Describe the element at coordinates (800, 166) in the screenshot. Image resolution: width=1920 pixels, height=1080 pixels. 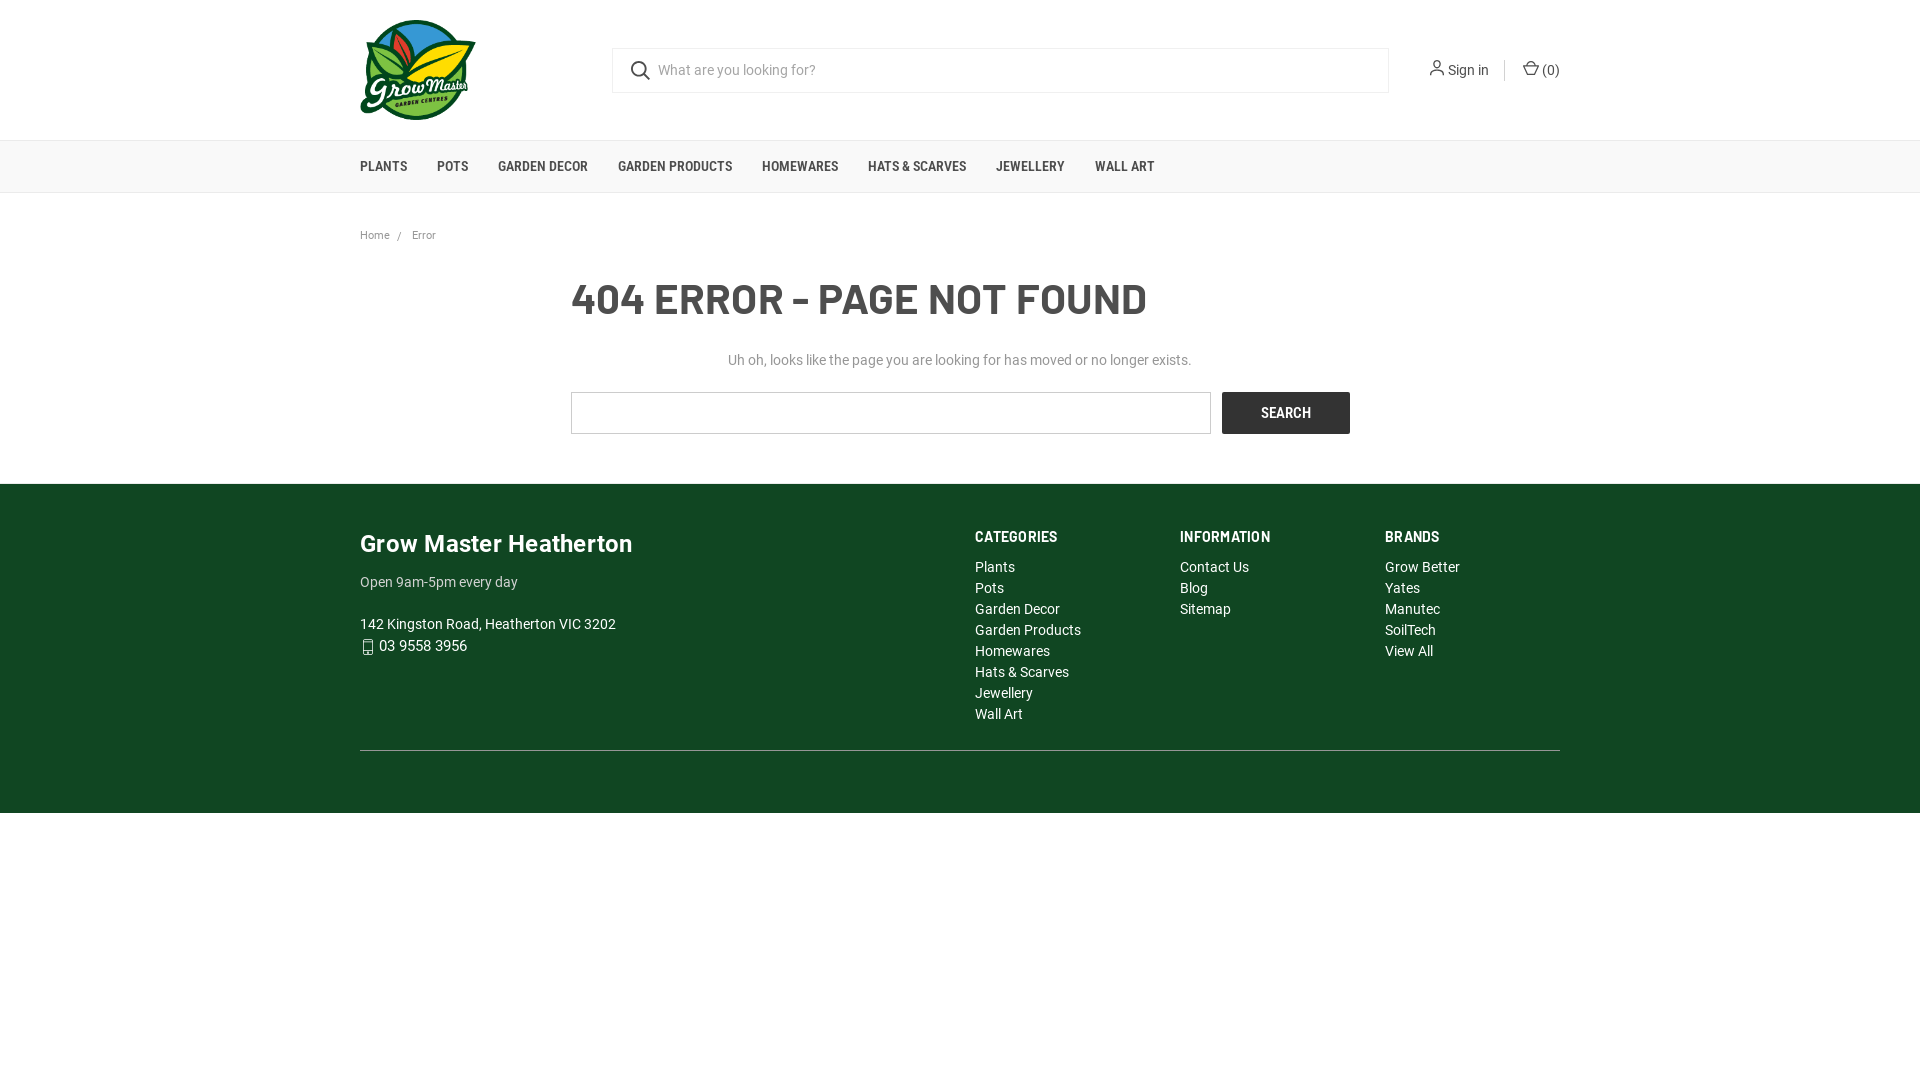
I see `HOMEWARES` at that location.